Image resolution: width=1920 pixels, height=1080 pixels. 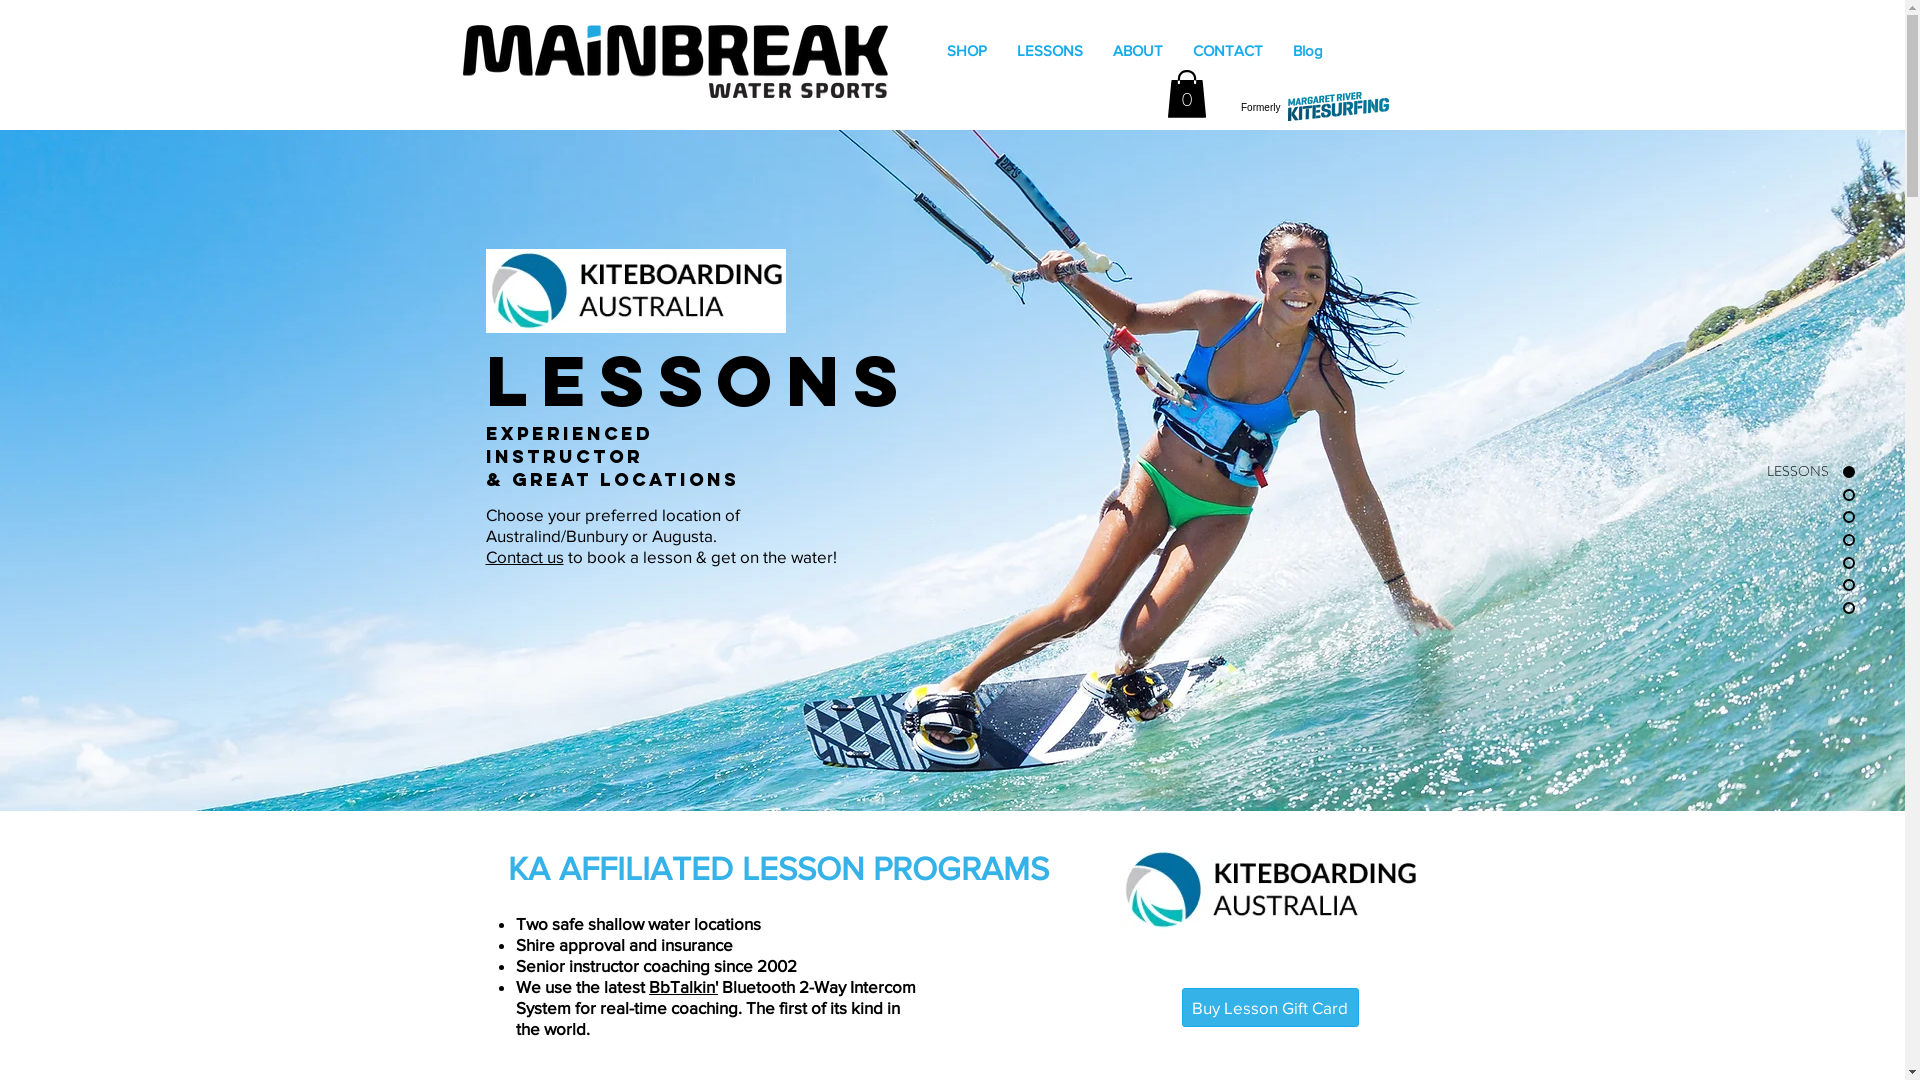 What do you see at coordinates (684, 986) in the screenshot?
I see `BbTalkin'` at bounding box center [684, 986].